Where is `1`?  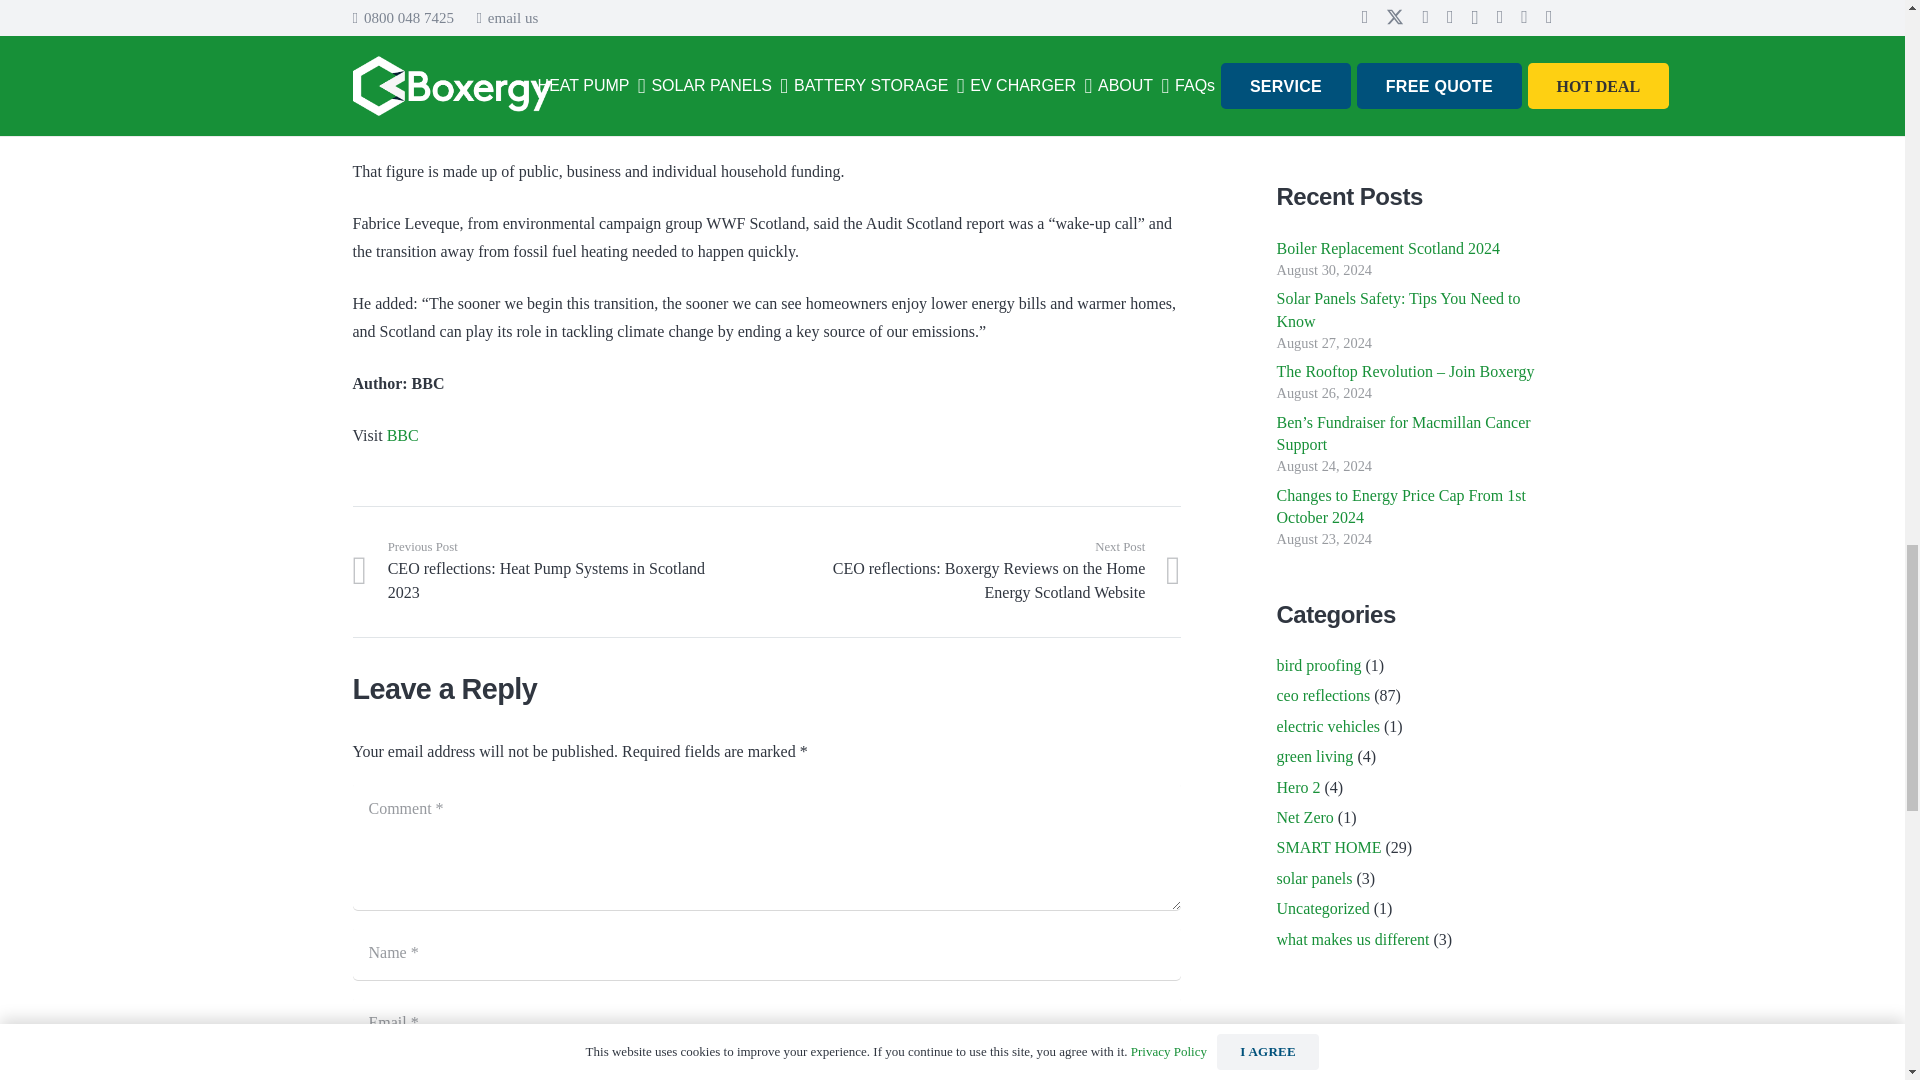
1 is located at coordinates (360, 1076).